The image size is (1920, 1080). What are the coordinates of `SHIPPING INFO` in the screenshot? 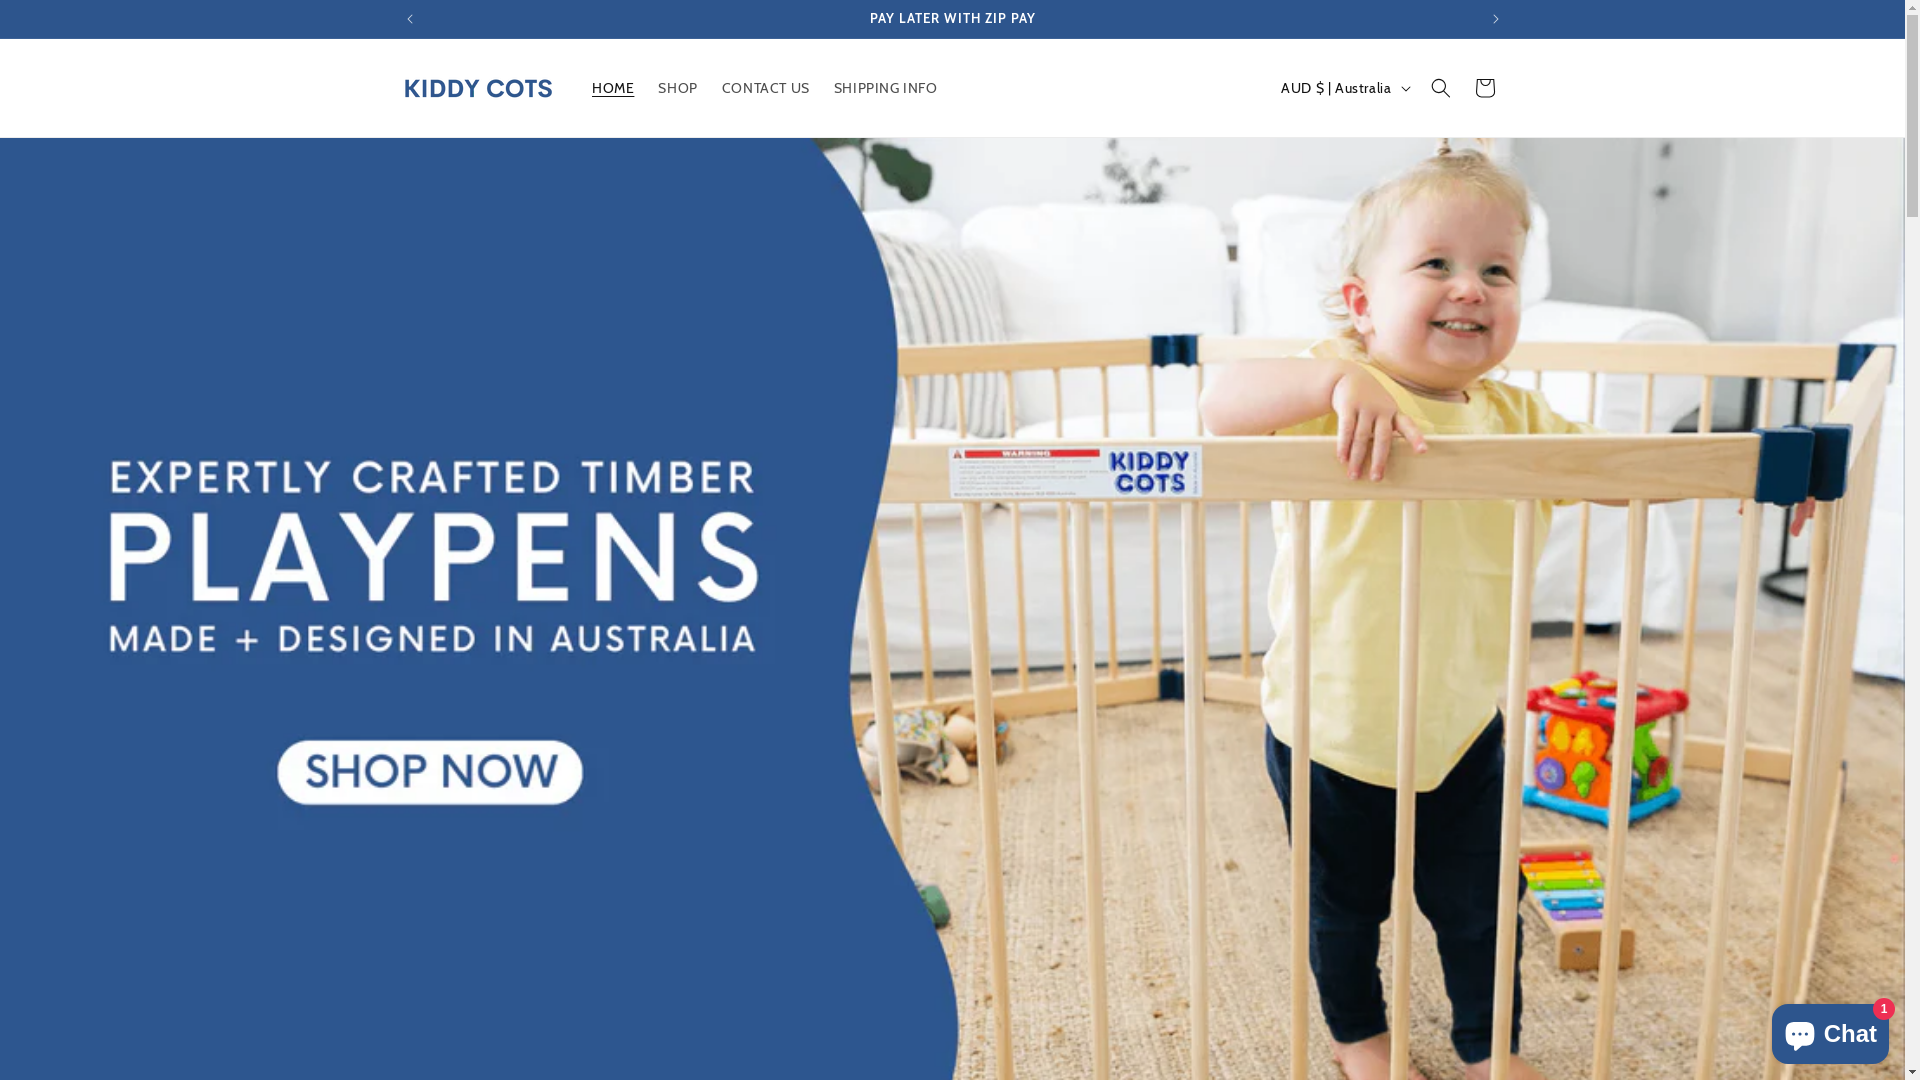 It's located at (886, 88).